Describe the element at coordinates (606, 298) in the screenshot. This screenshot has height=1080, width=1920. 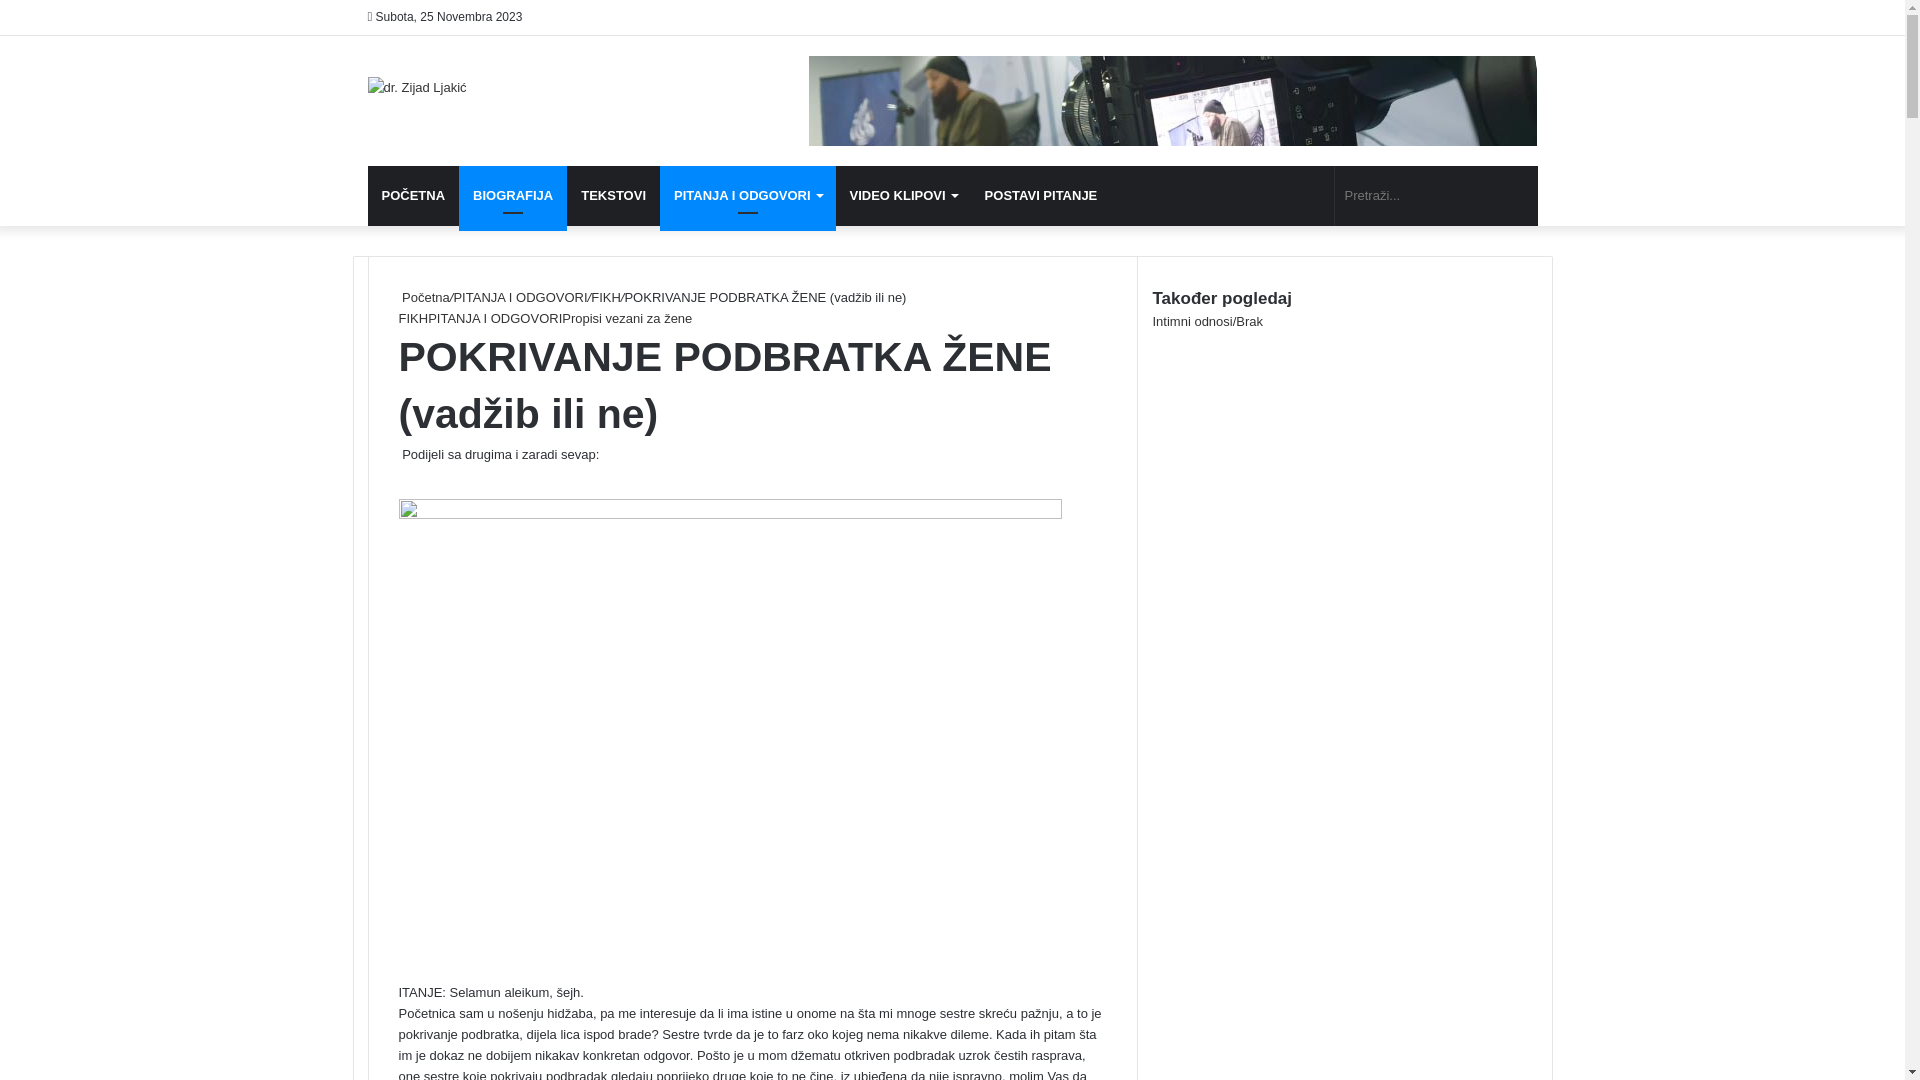
I see `FIKH` at that location.